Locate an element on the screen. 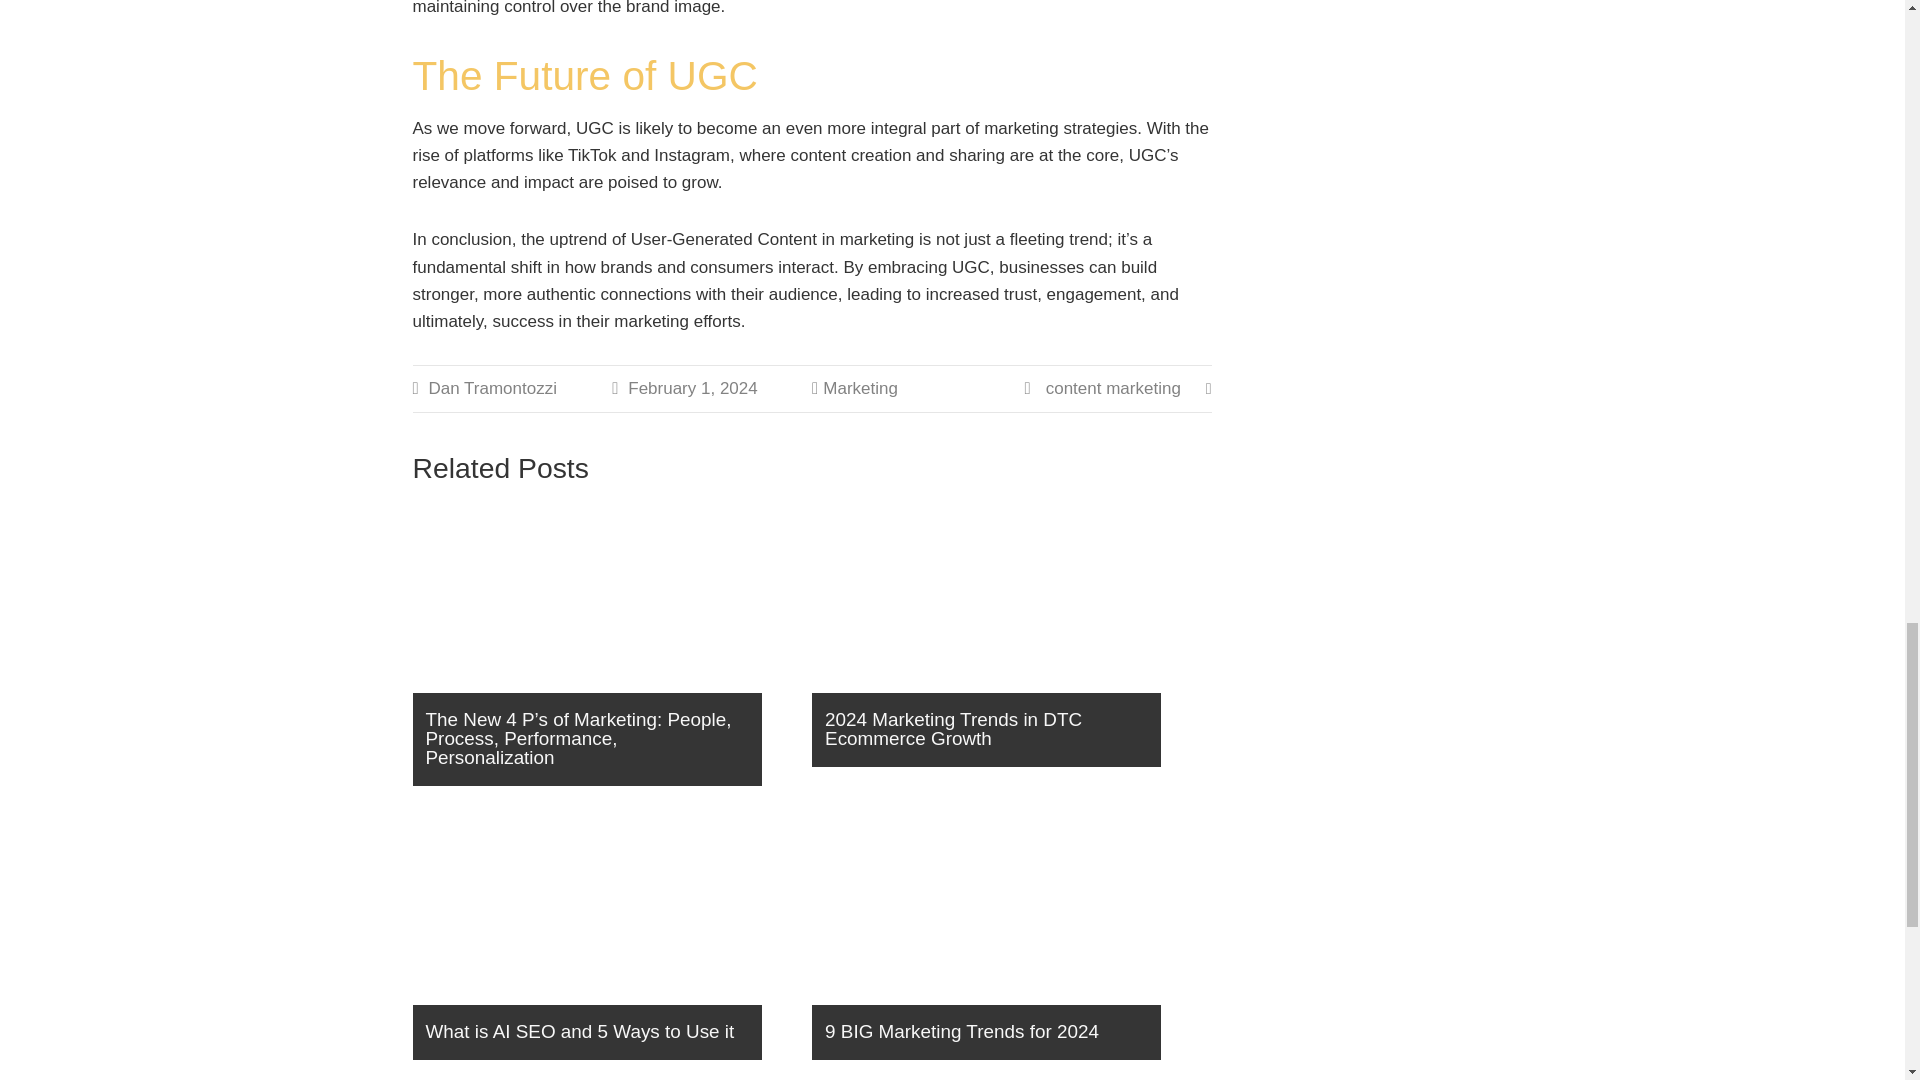 The width and height of the screenshot is (1920, 1080). content marketing is located at coordinates (1113, 388).